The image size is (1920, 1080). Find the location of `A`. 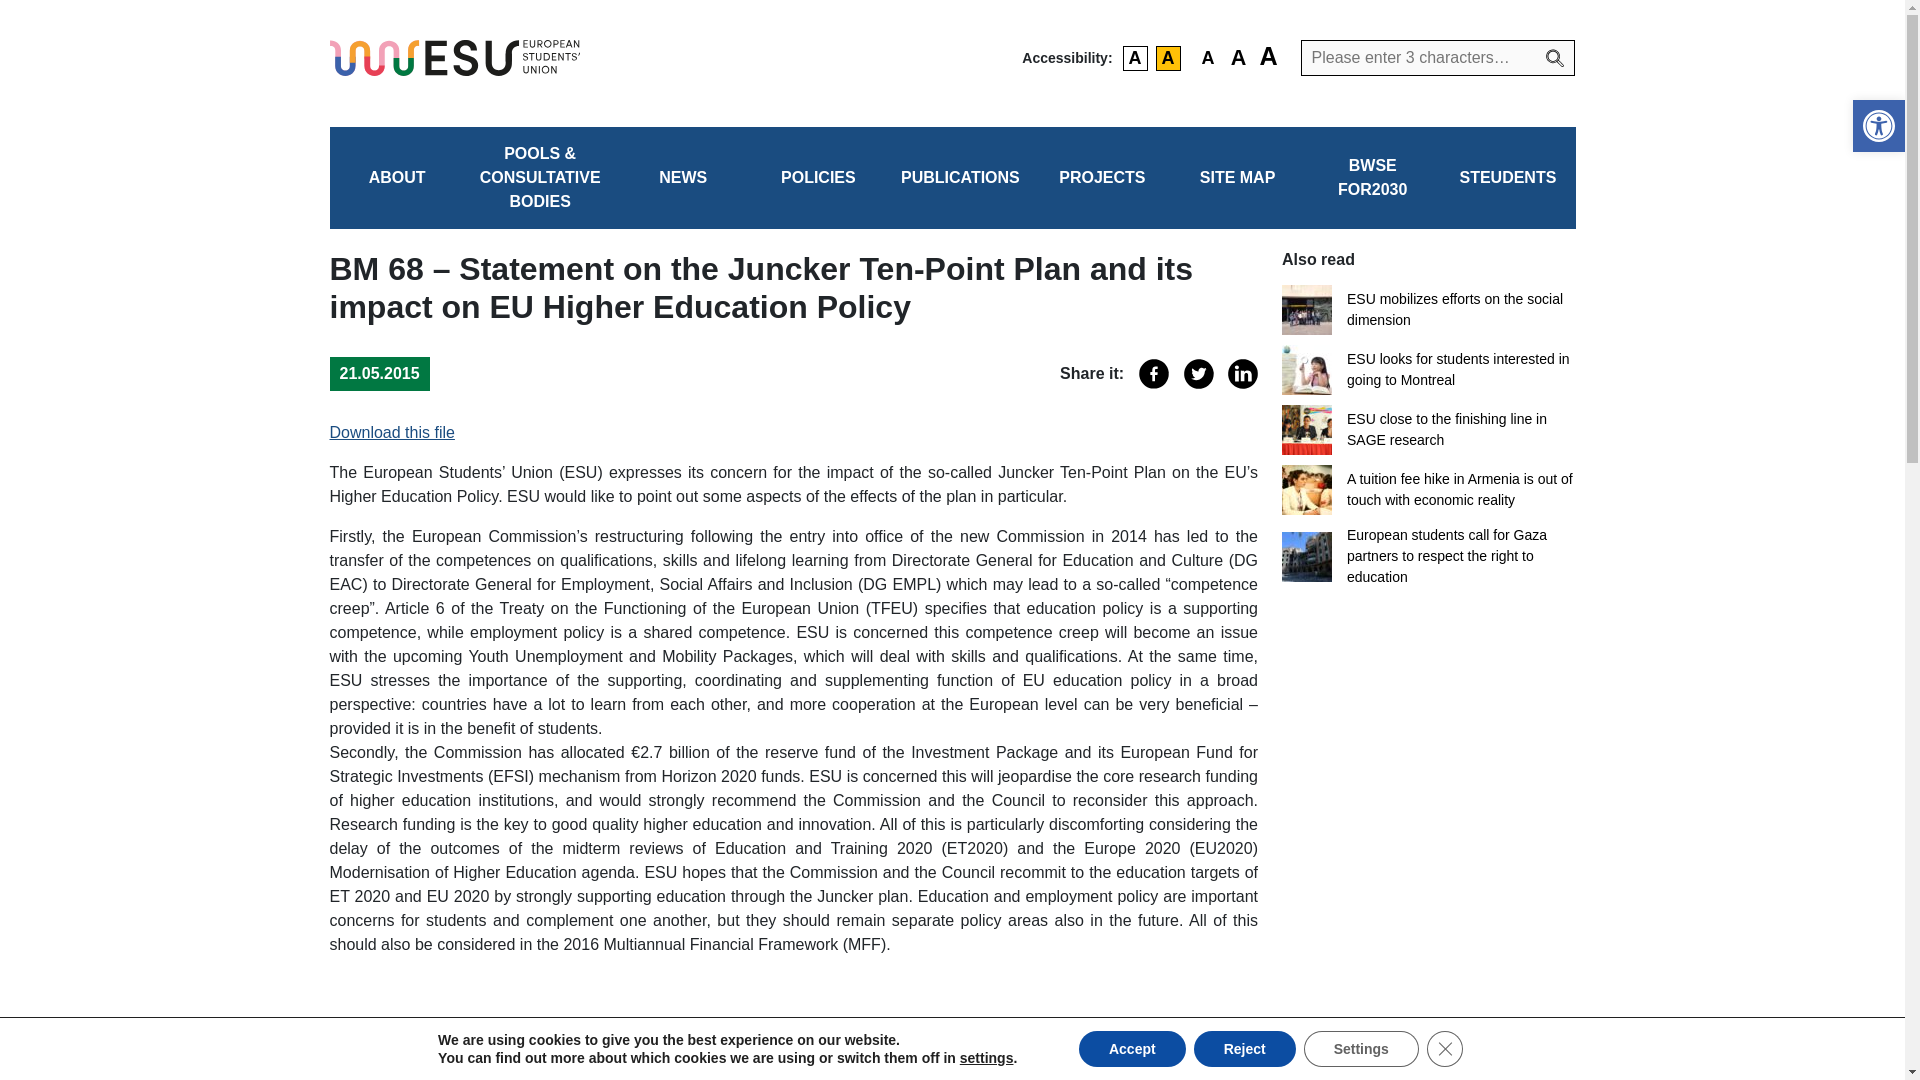

A is located at coordinates (1136, 58).